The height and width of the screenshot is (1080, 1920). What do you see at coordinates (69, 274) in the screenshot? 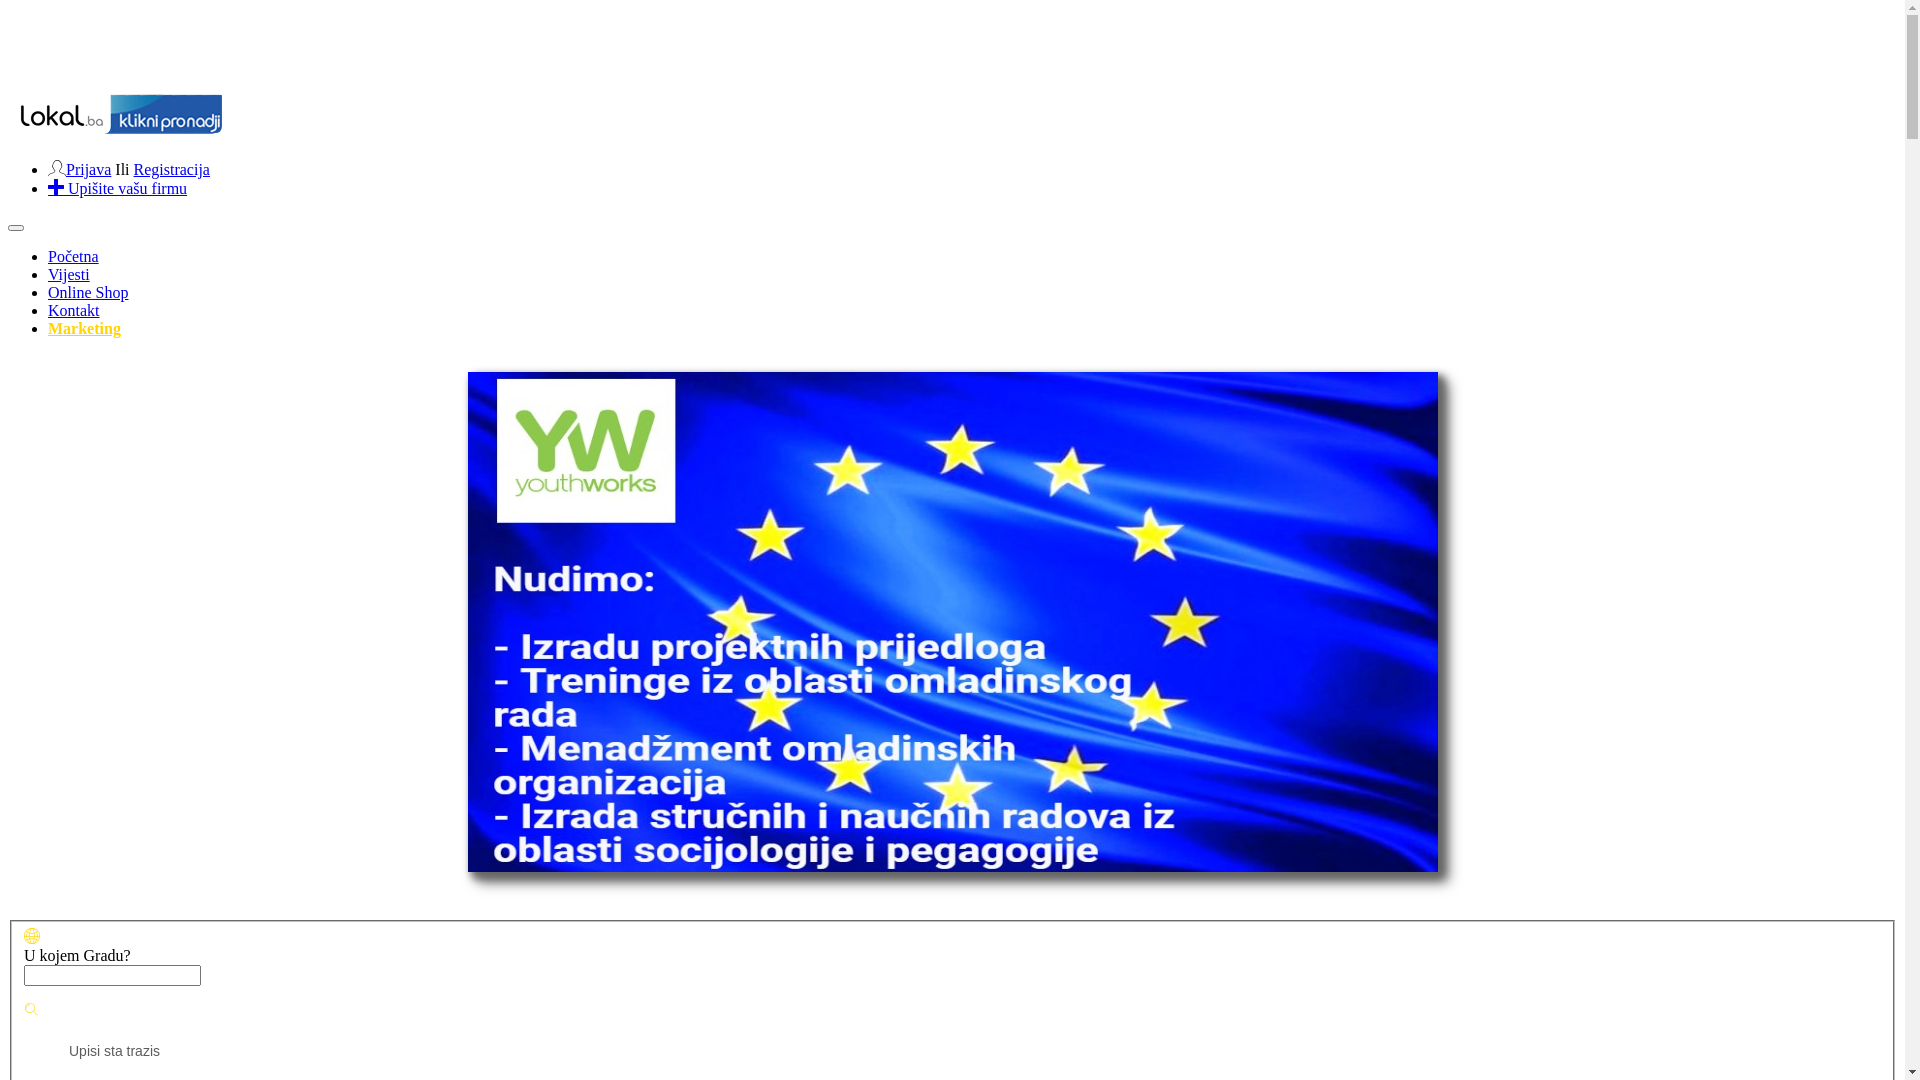
I see `Vijesti` at bounding box center [69, 274].